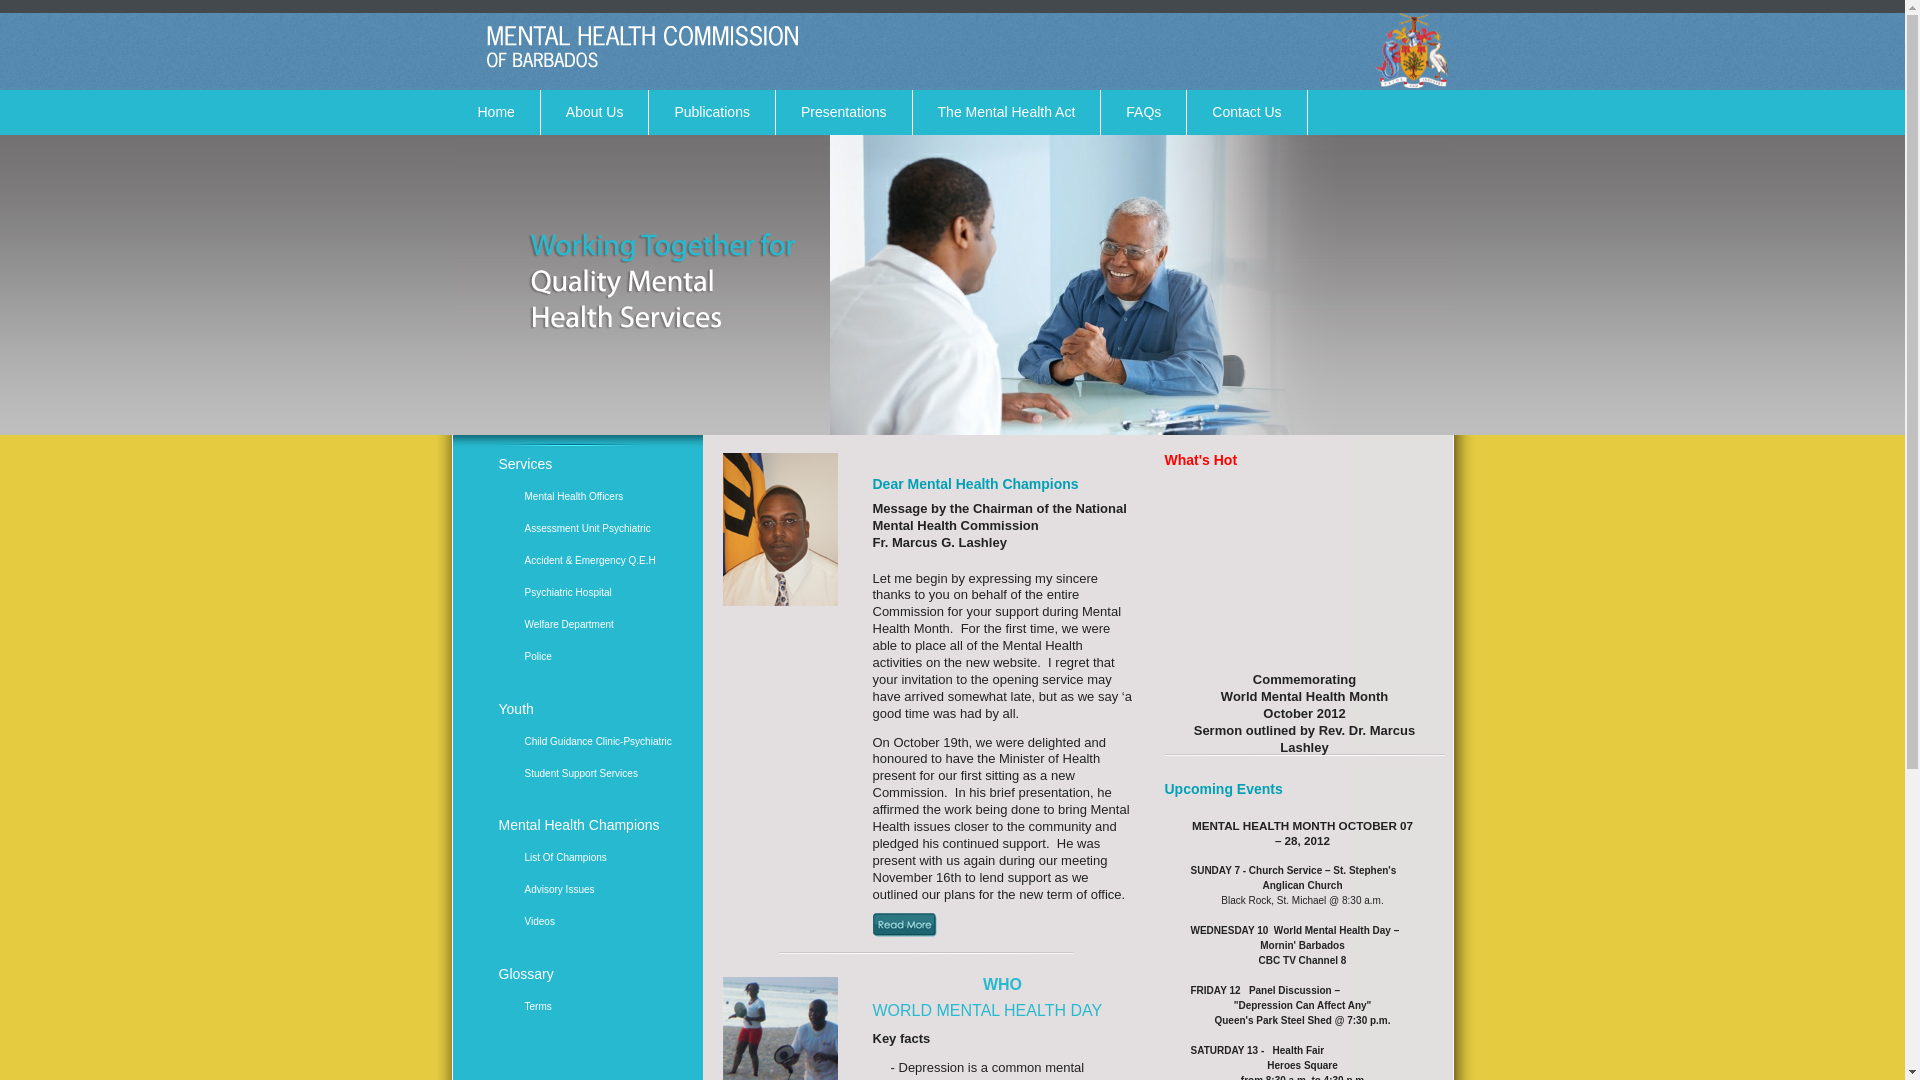 The width and height of the screenshot is (1920, 1080). I want to click on Services, so click(598, 465).